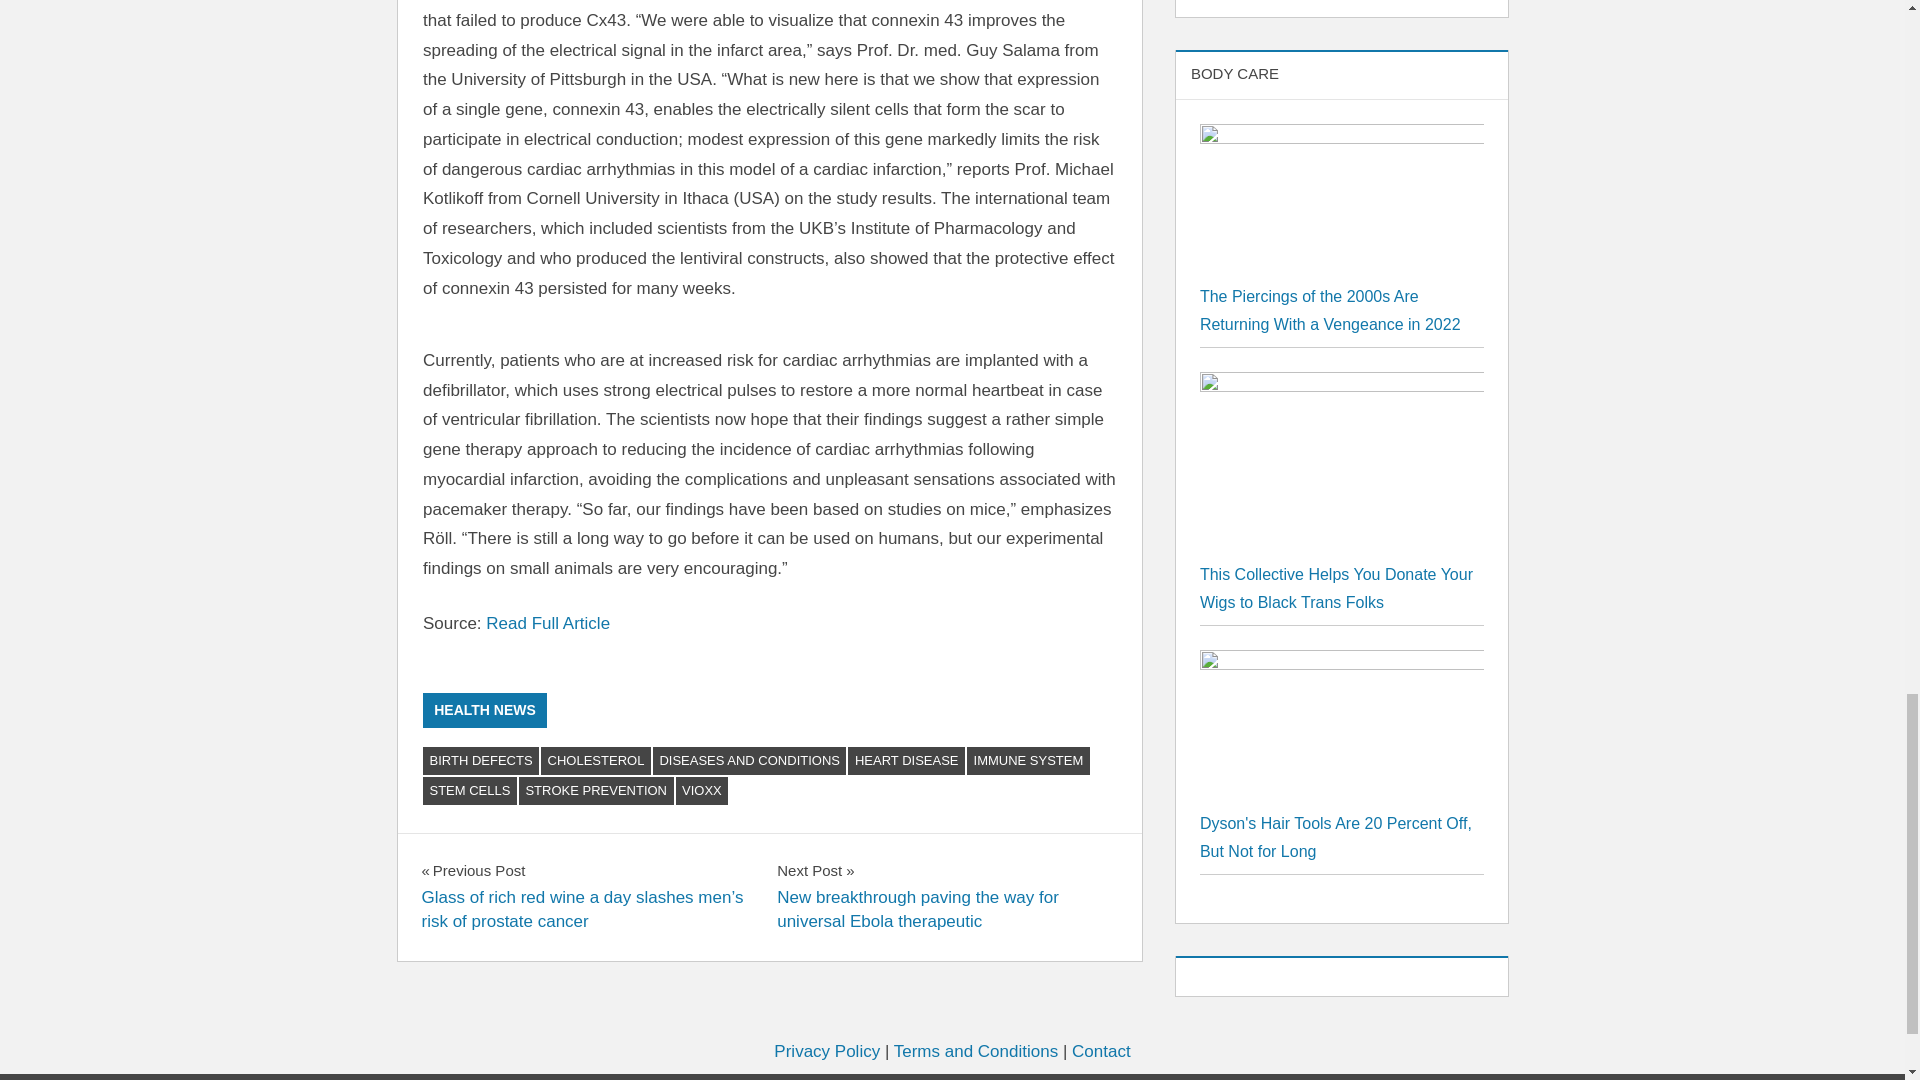  What do you see at coordinates (480, 761) in the screenshot?
I see `BIRTH DEFECTS` at bounding box center [480, 761].